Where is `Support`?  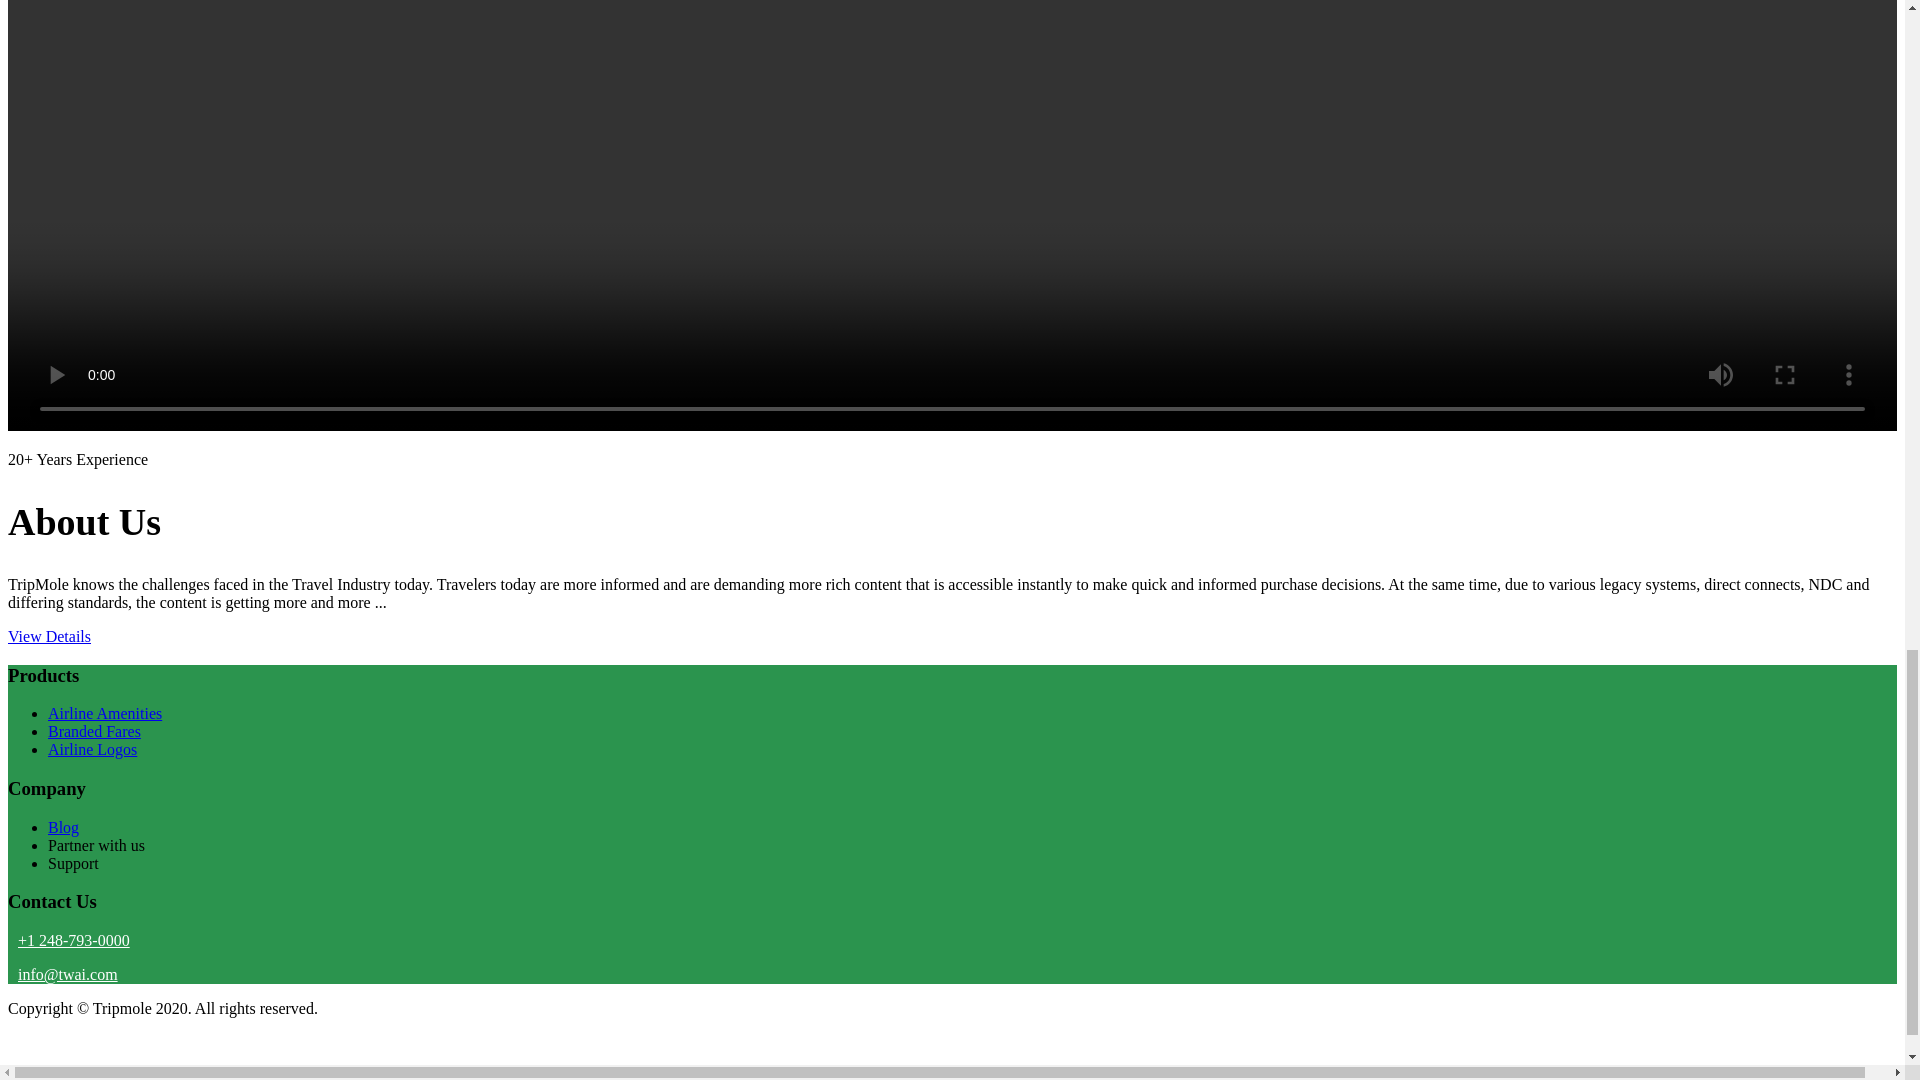 Support is located at coordinates (74, 863).